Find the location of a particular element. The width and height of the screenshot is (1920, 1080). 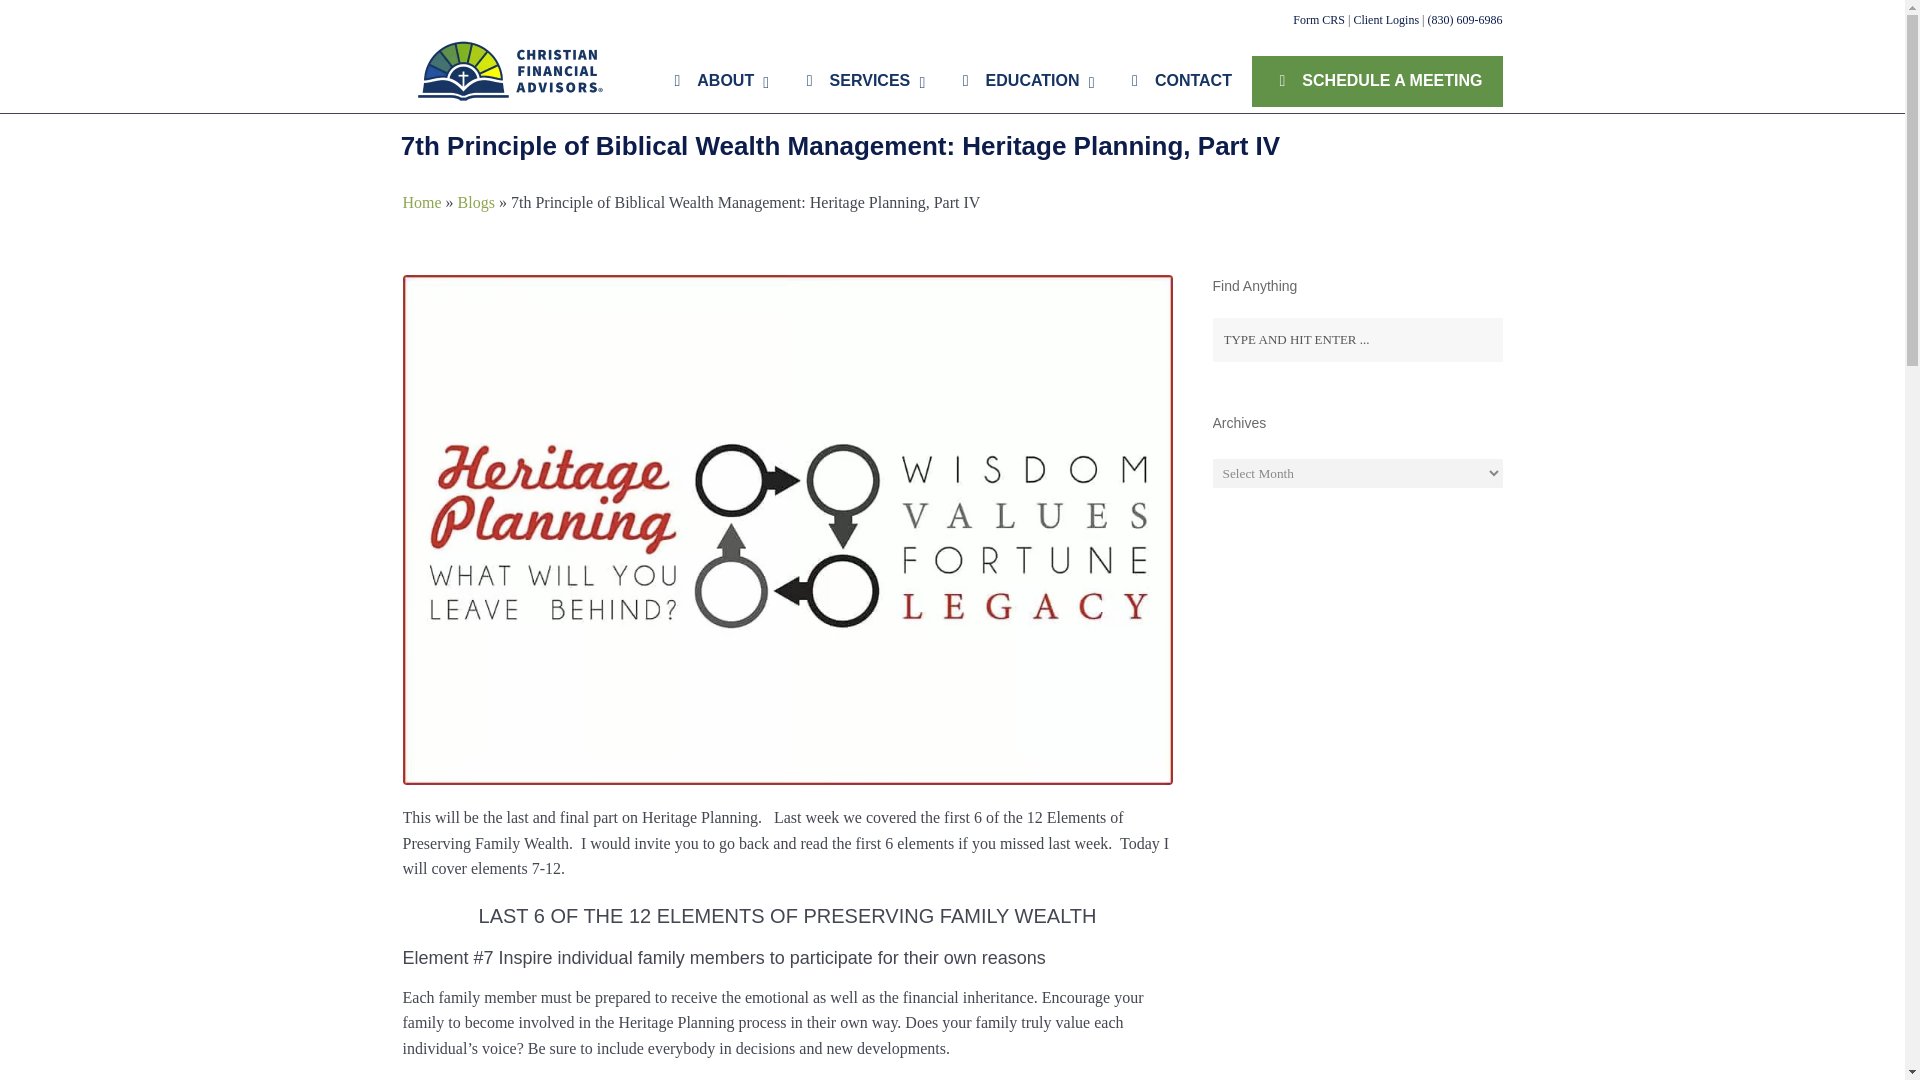

ABOUT is located at coordinates (713, 81).